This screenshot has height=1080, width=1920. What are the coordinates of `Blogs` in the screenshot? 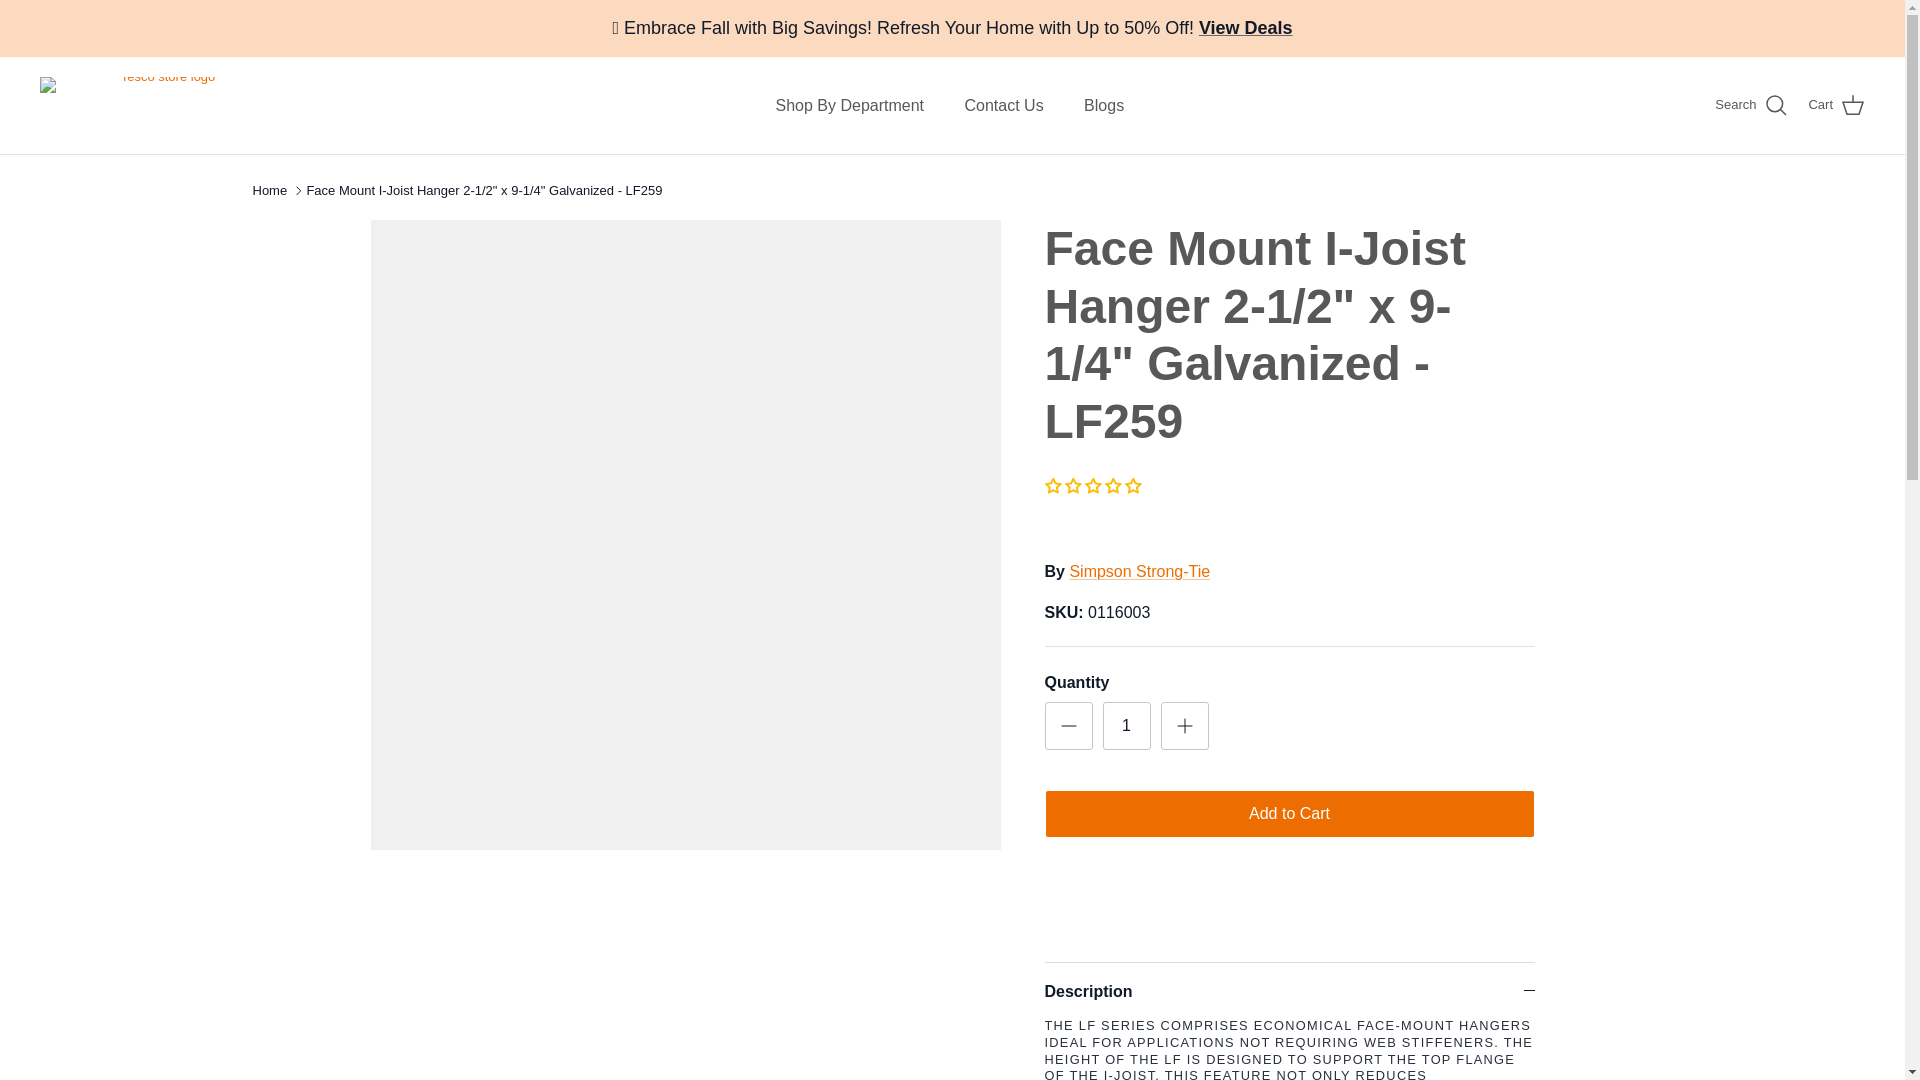 It's located at (1104, 106).